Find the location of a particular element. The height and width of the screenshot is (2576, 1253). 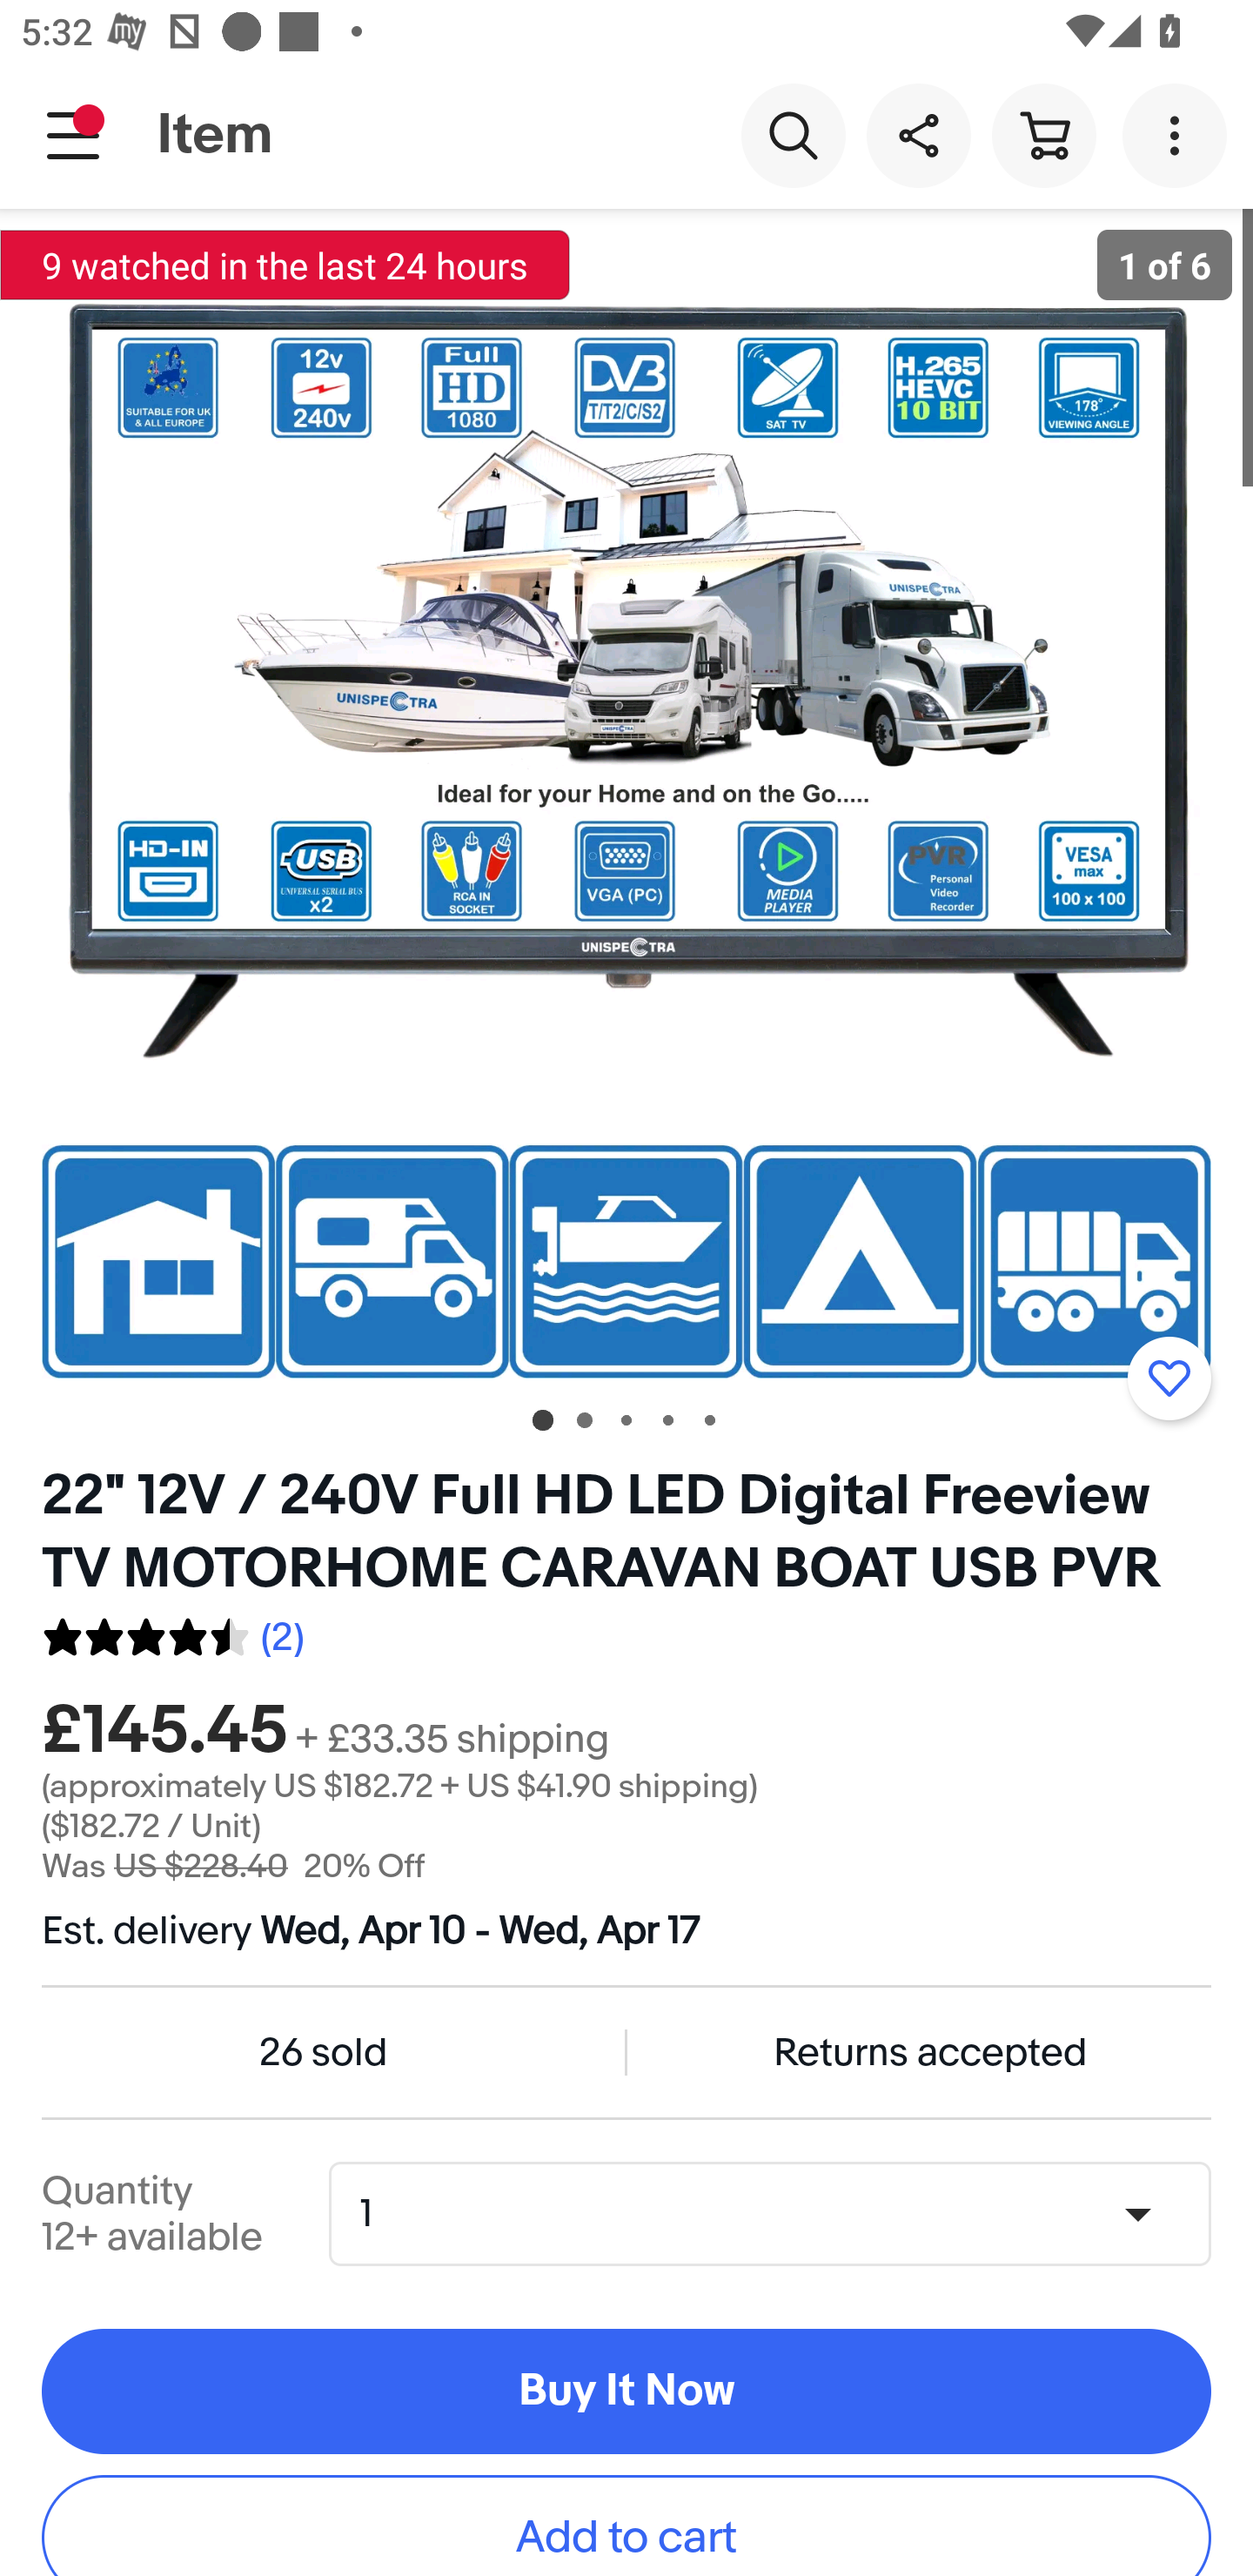

Add to cart is located at coordinates (626, 2526).